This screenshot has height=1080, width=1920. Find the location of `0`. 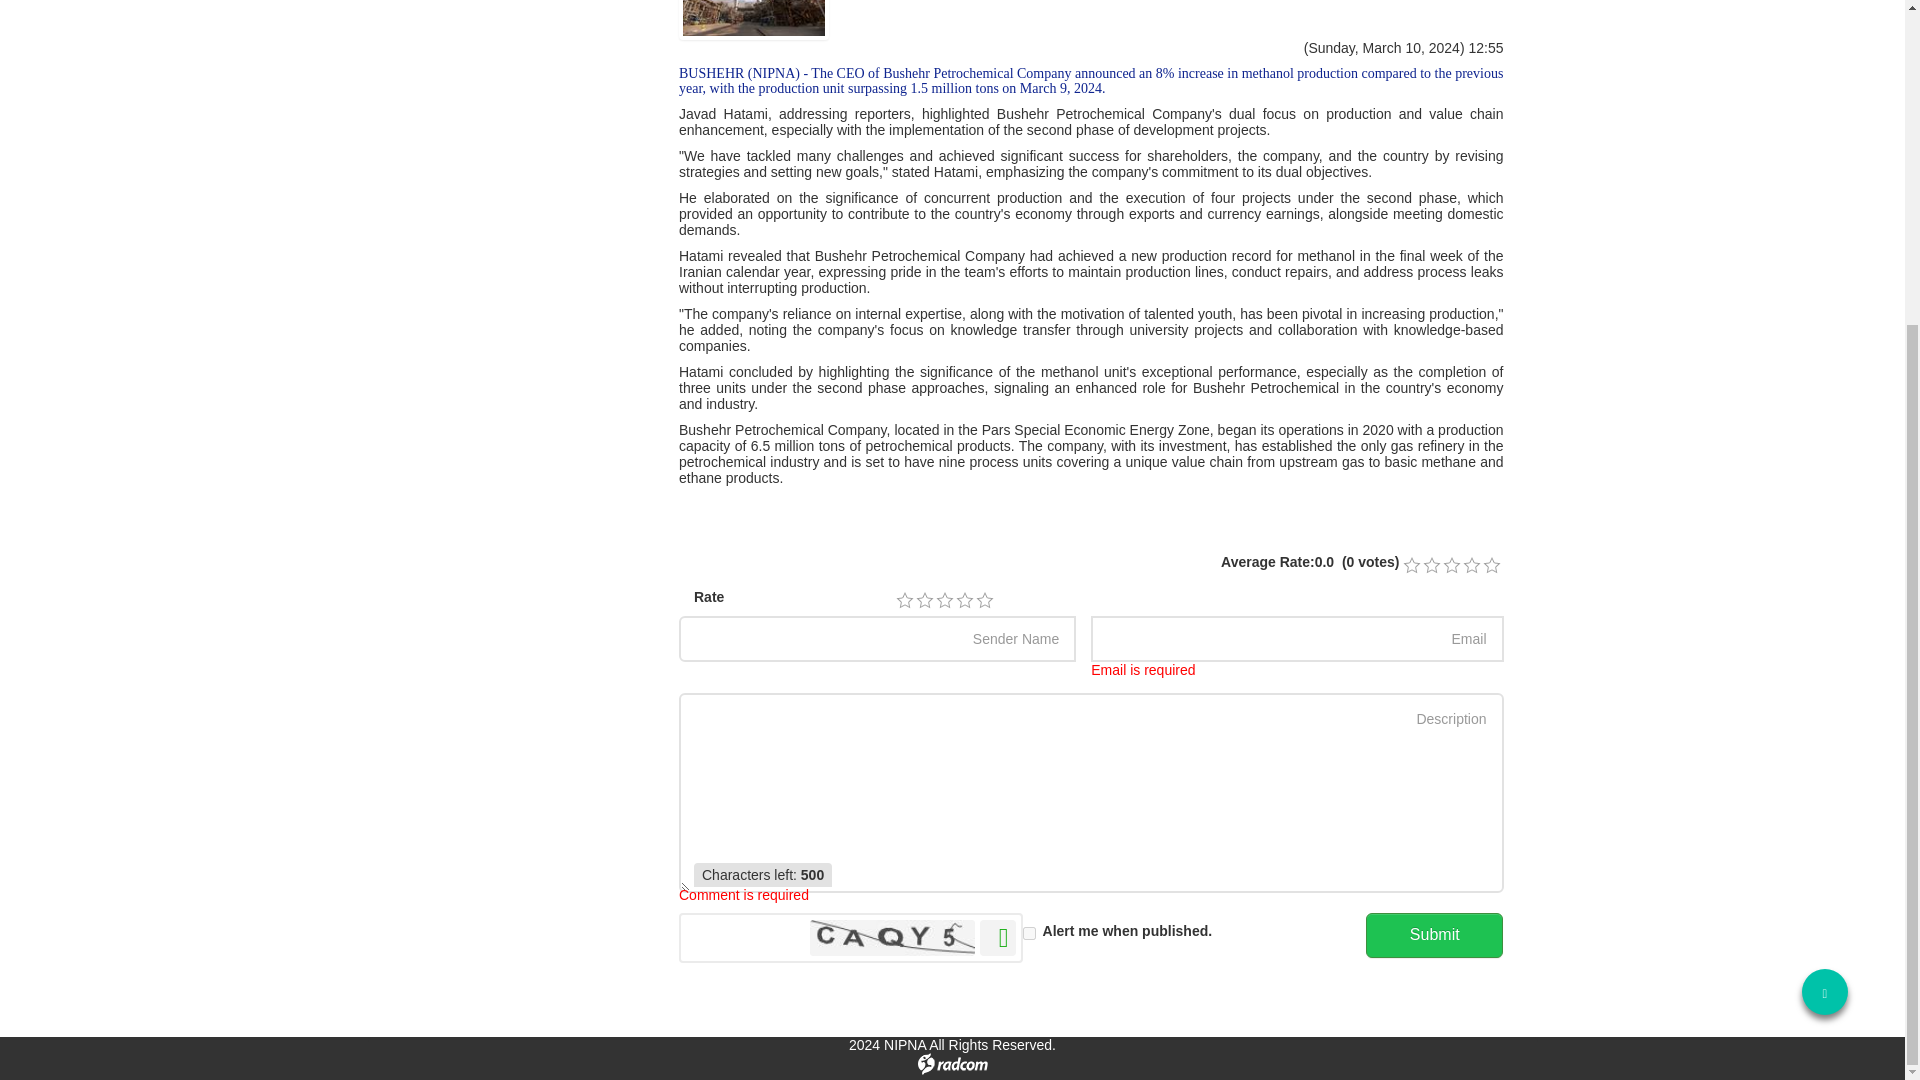

0 is located at coordinates (1490, 566).